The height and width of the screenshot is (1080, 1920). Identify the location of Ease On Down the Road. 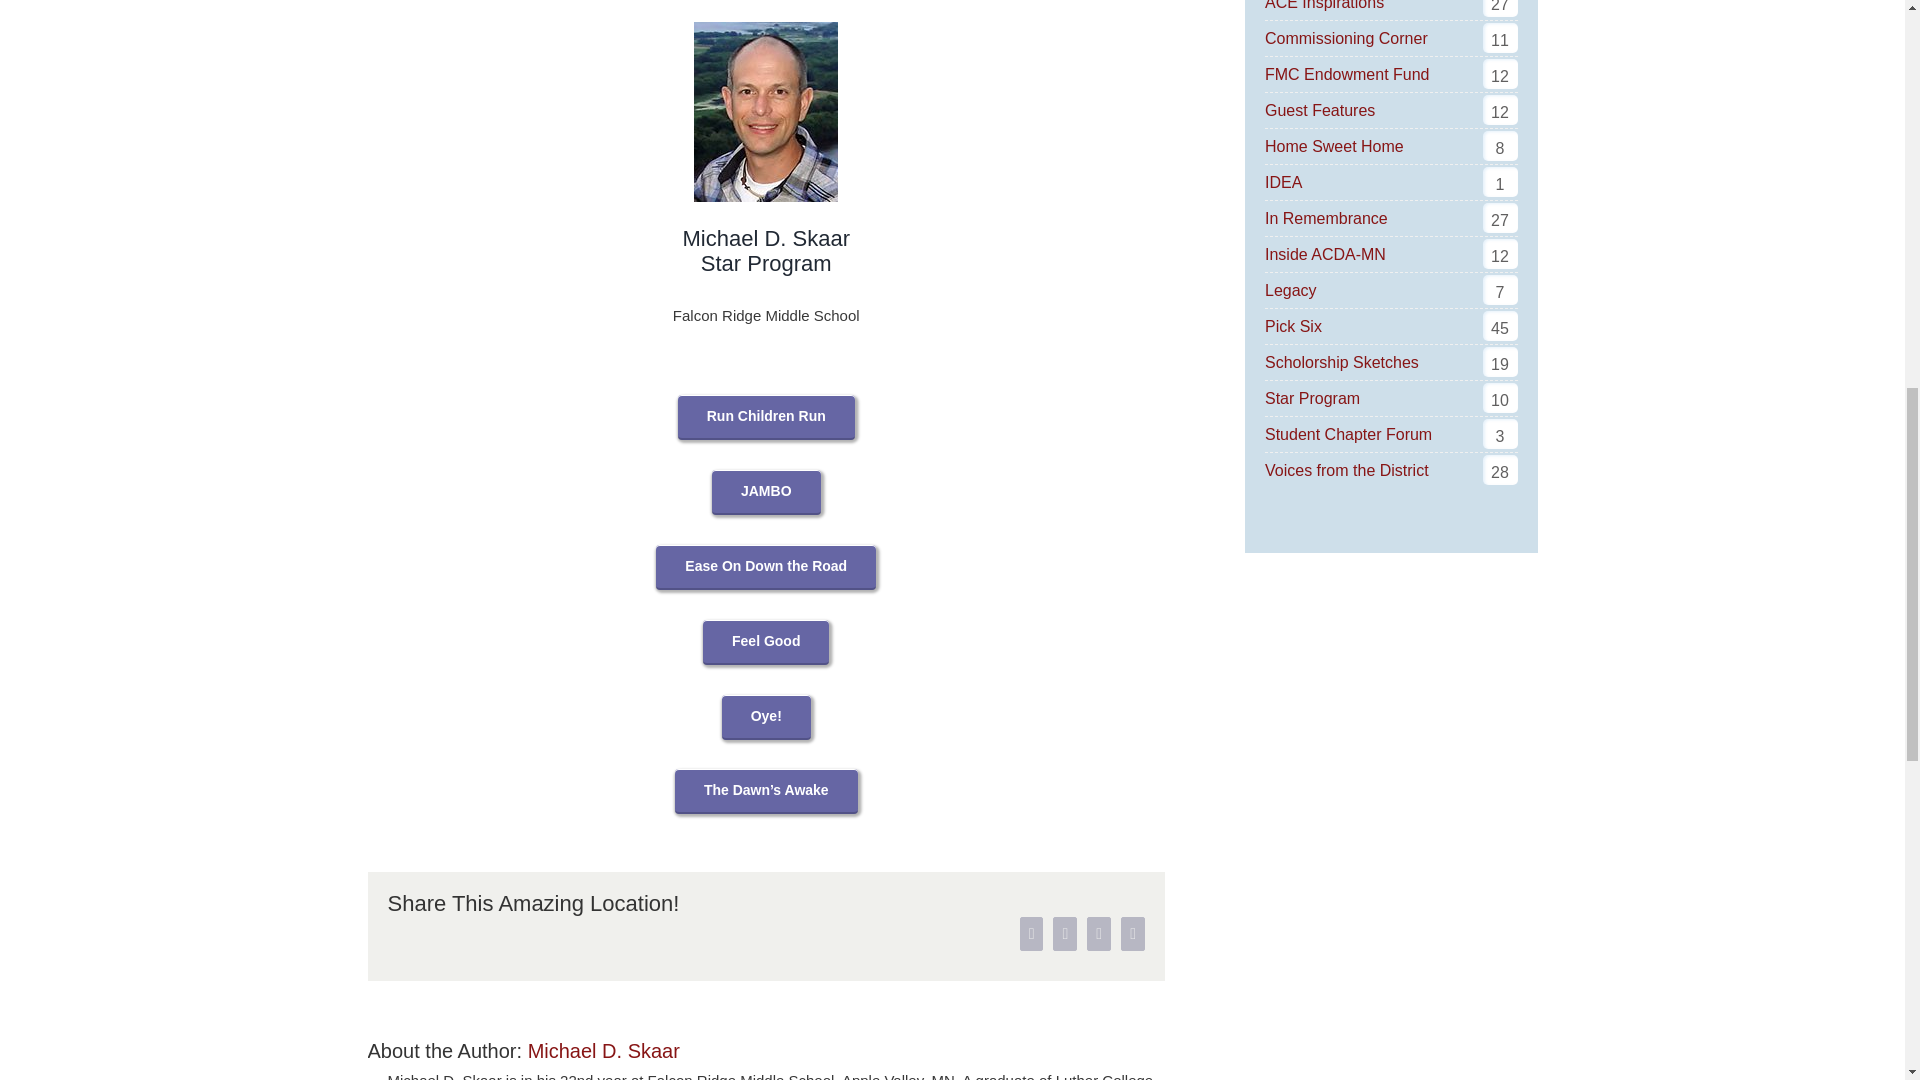
(766, 566).